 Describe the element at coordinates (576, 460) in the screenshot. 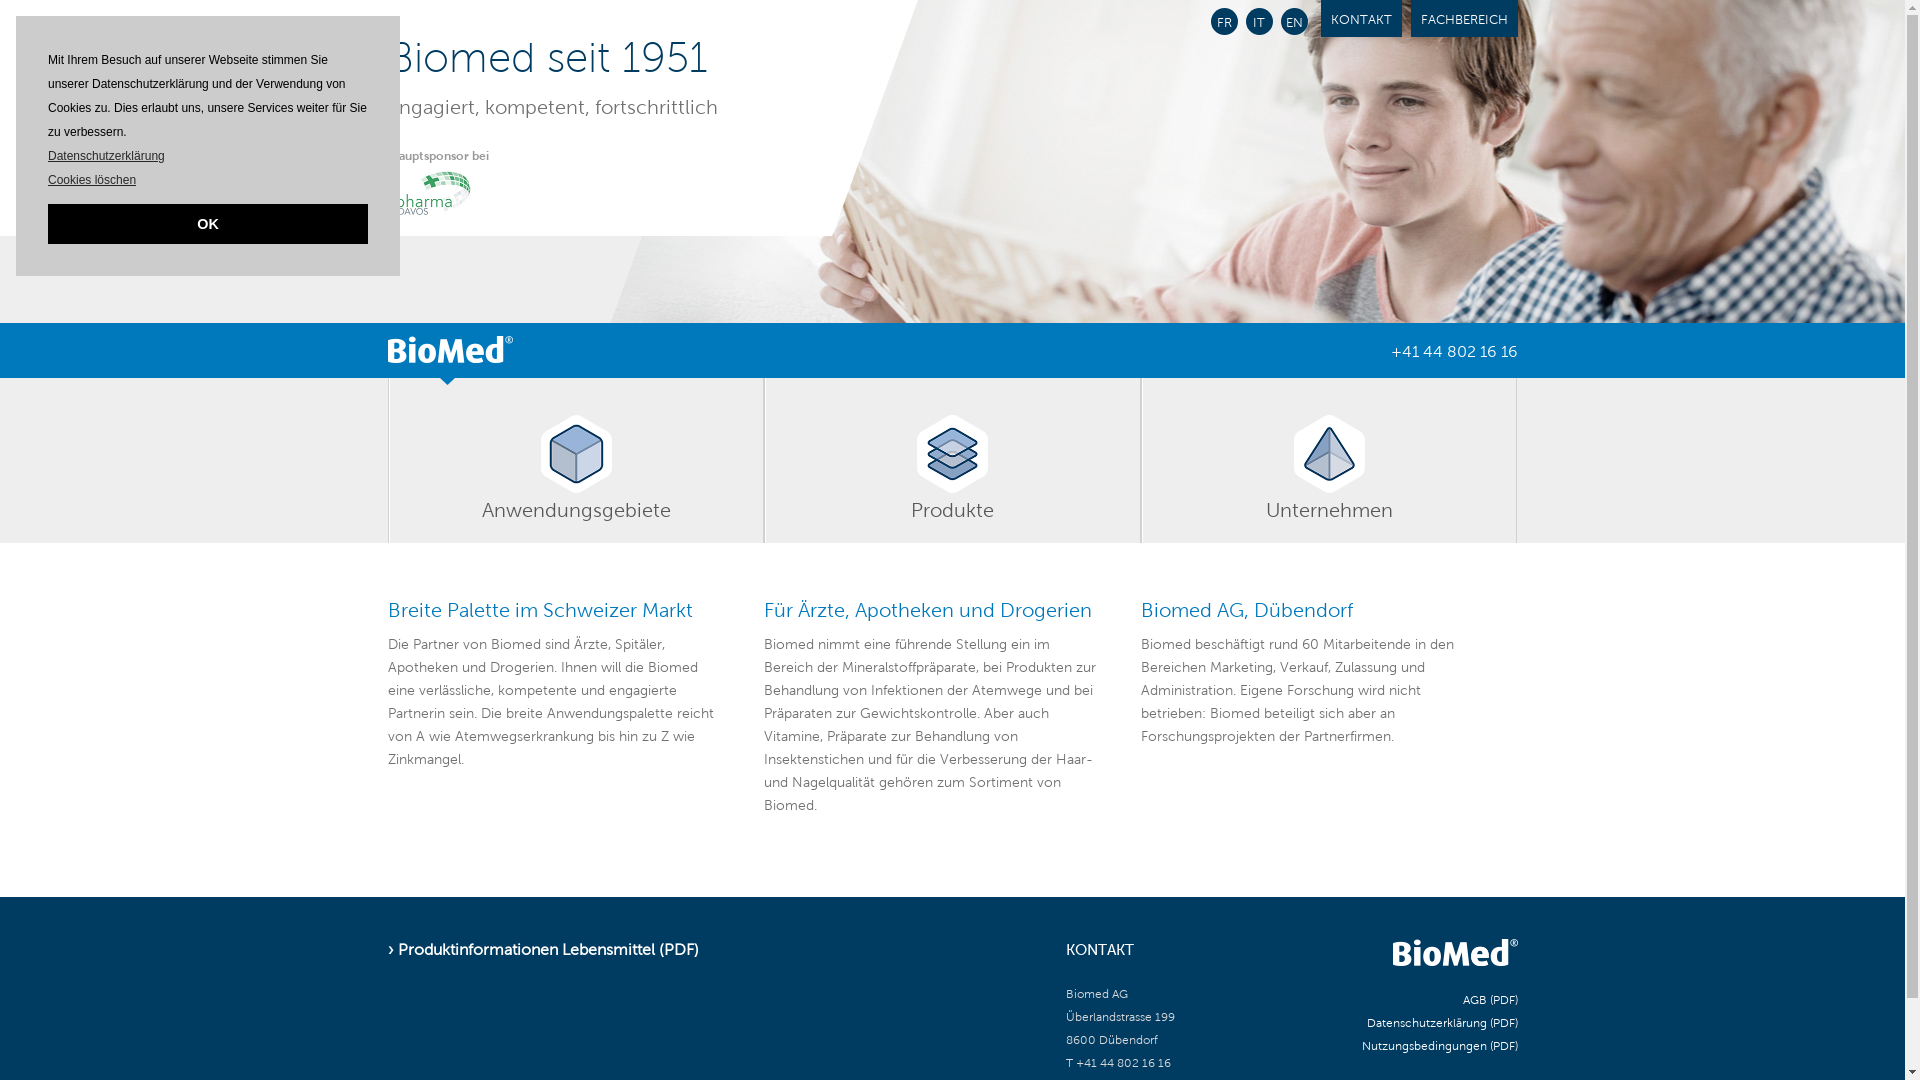

I see `Anwendungsgebiete` at that location.